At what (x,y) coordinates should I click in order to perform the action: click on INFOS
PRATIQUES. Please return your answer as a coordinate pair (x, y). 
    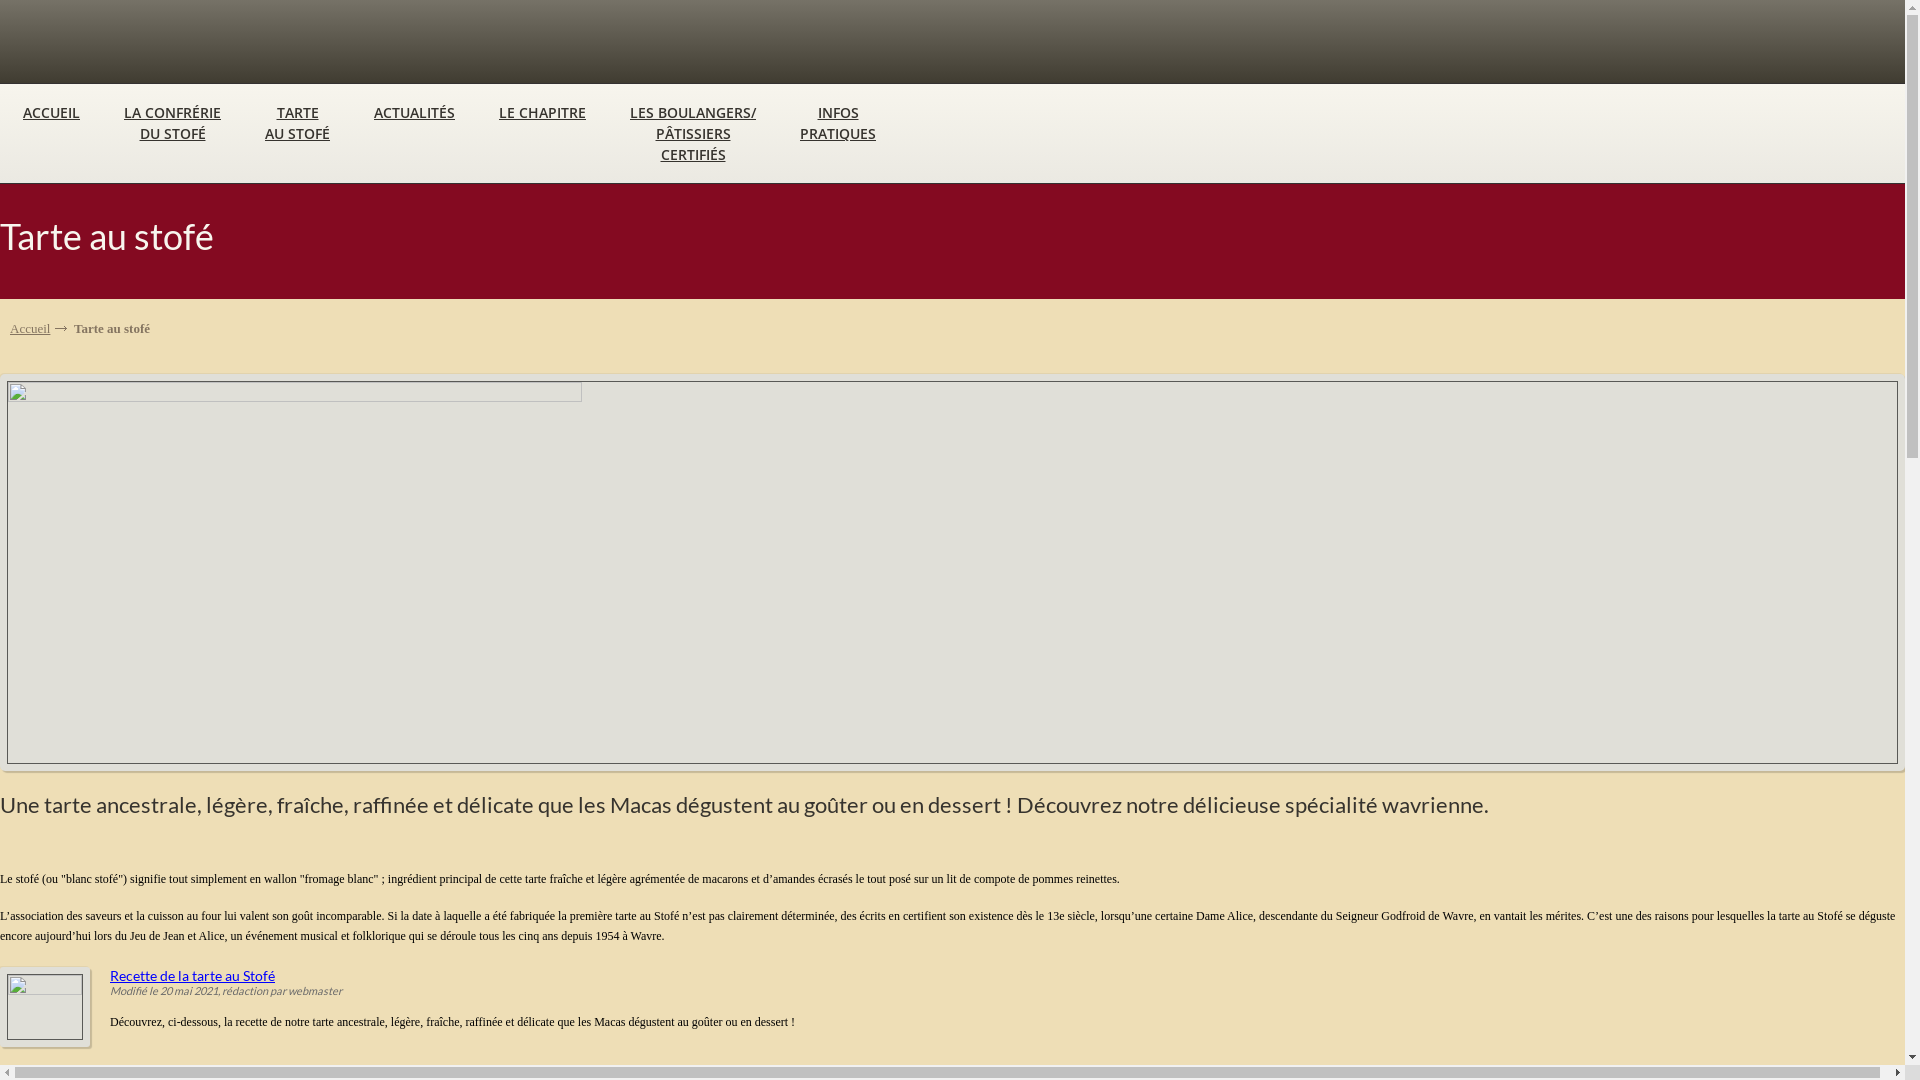
    Looking at the image, I should click on (838, 123).